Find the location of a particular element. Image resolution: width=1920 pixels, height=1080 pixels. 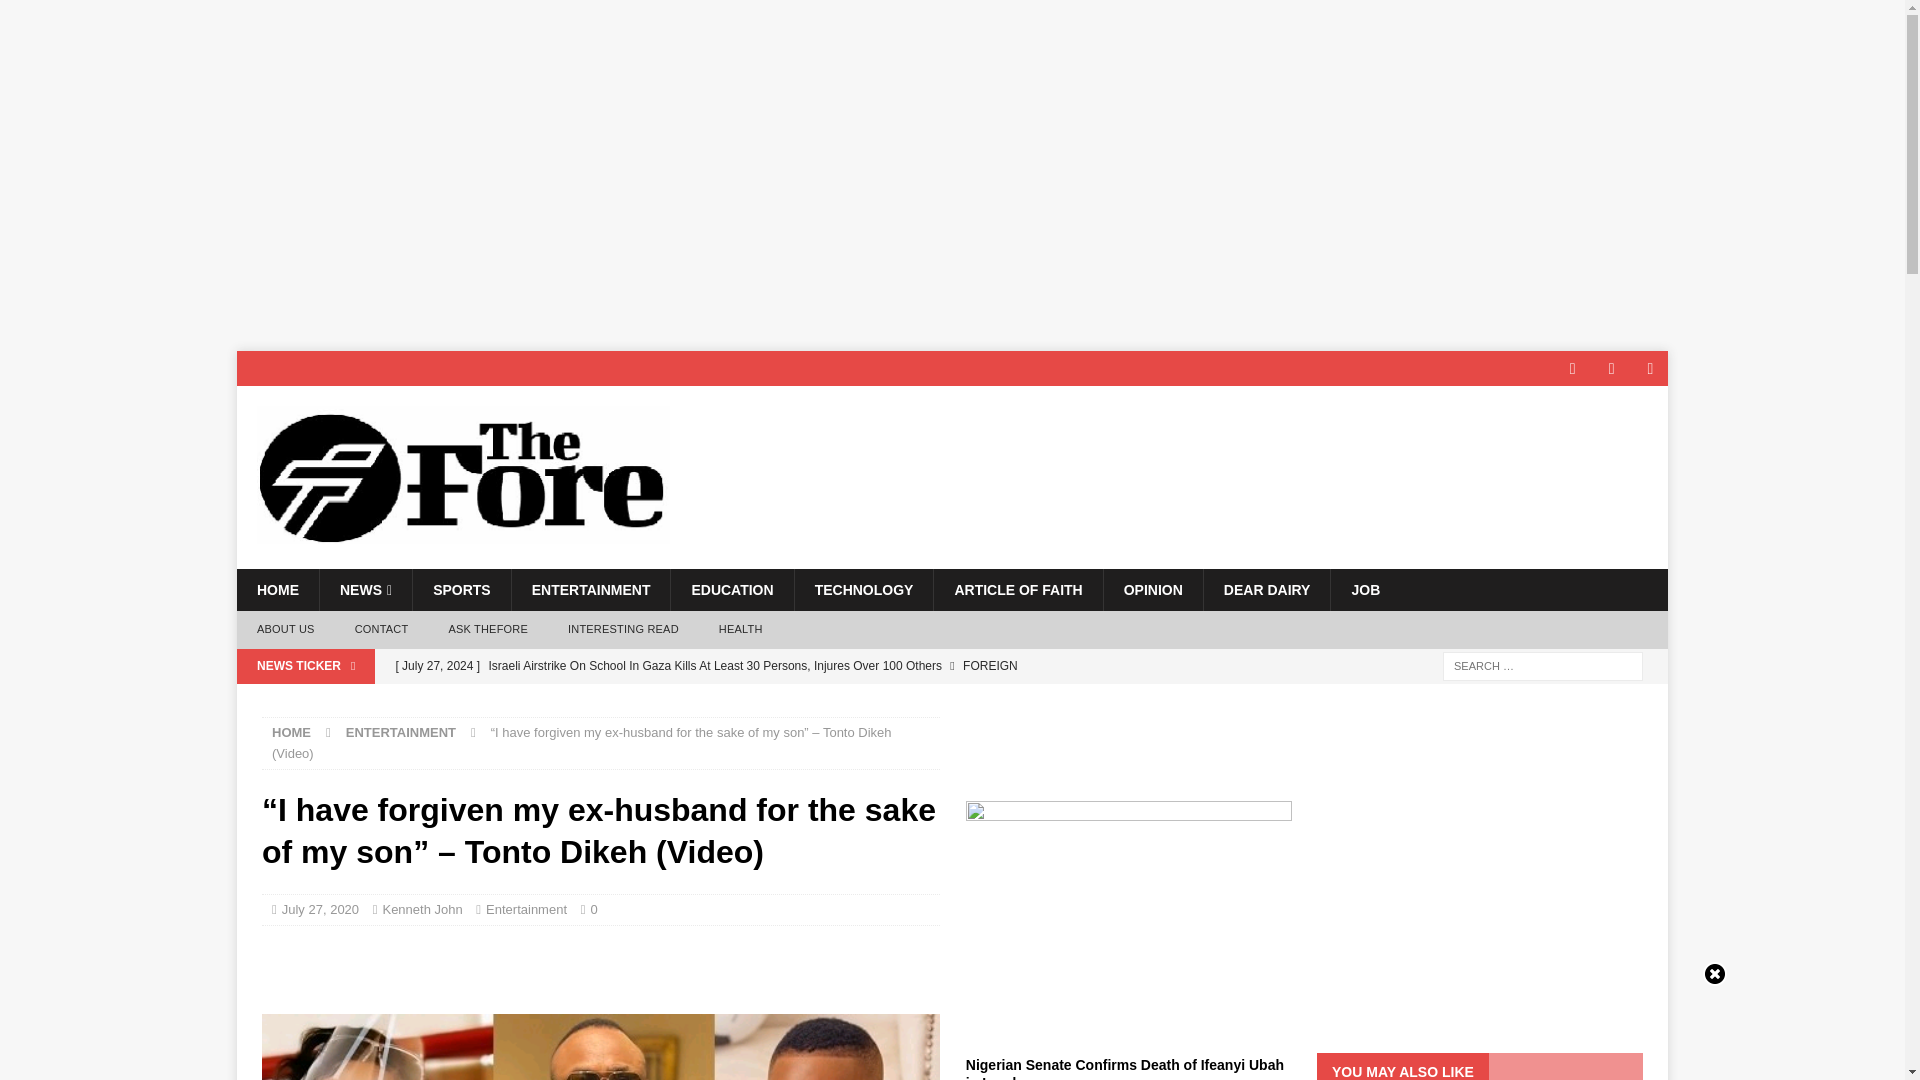

INTERESTING READ is located at coordinates (622, 630).